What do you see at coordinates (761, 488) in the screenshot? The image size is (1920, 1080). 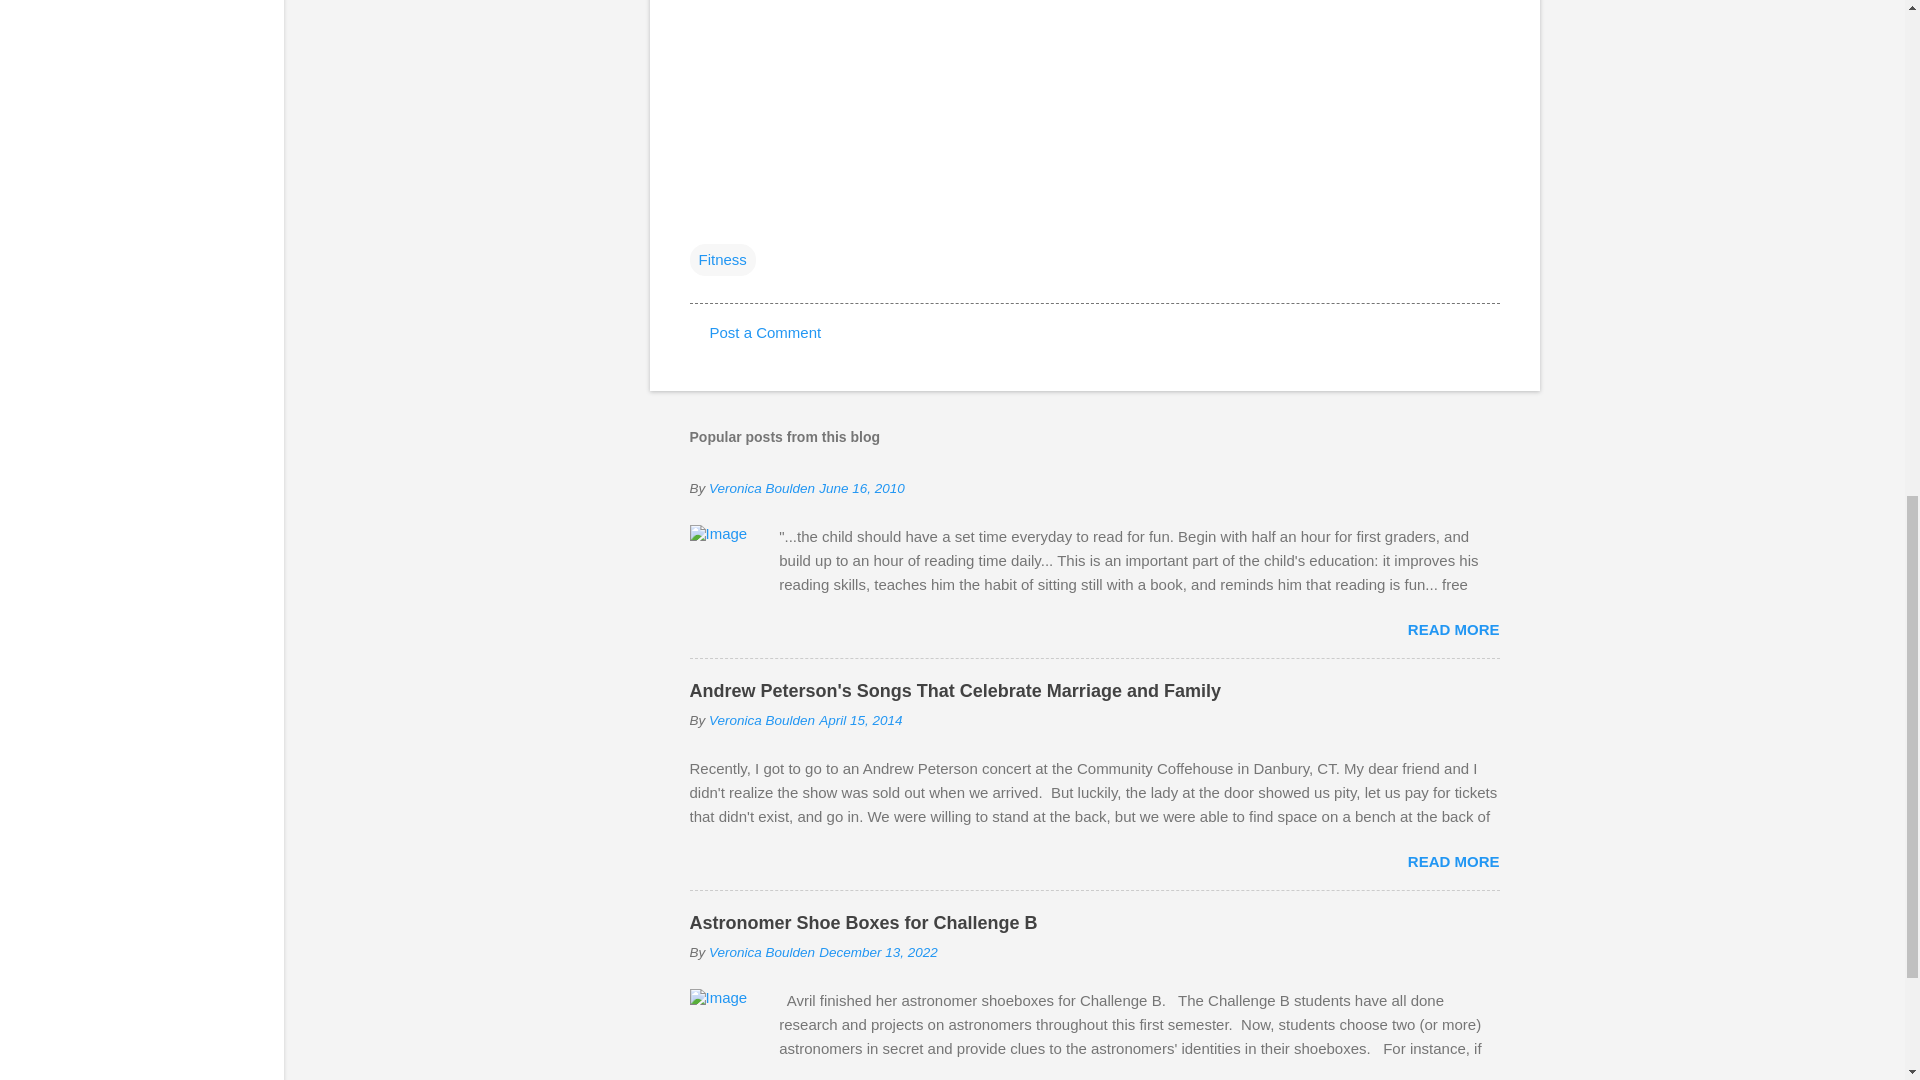 I see `Veronica Boulden` at bounding box center [761, 488].